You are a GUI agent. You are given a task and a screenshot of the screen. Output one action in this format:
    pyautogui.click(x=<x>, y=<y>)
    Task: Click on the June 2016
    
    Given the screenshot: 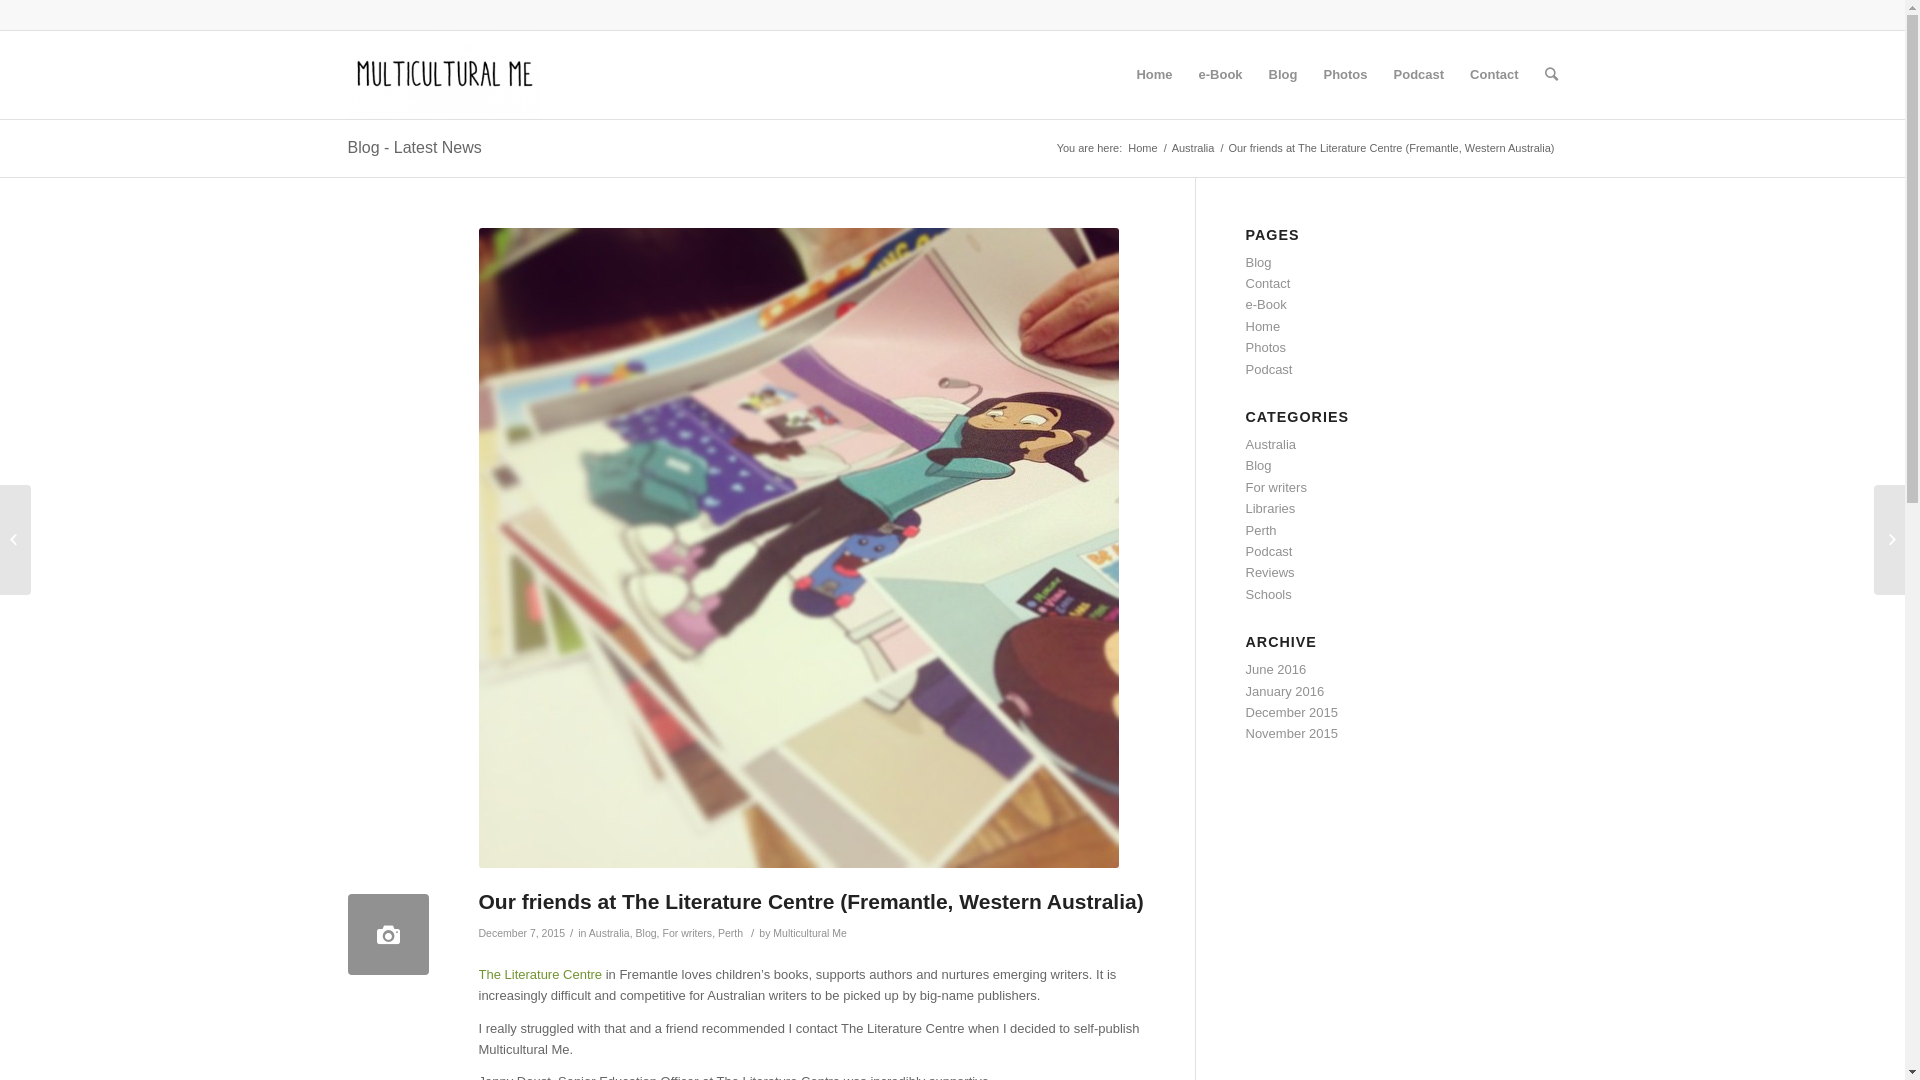 What is the action you would take?
    pyautogui.click(x=1276, y=670)
    